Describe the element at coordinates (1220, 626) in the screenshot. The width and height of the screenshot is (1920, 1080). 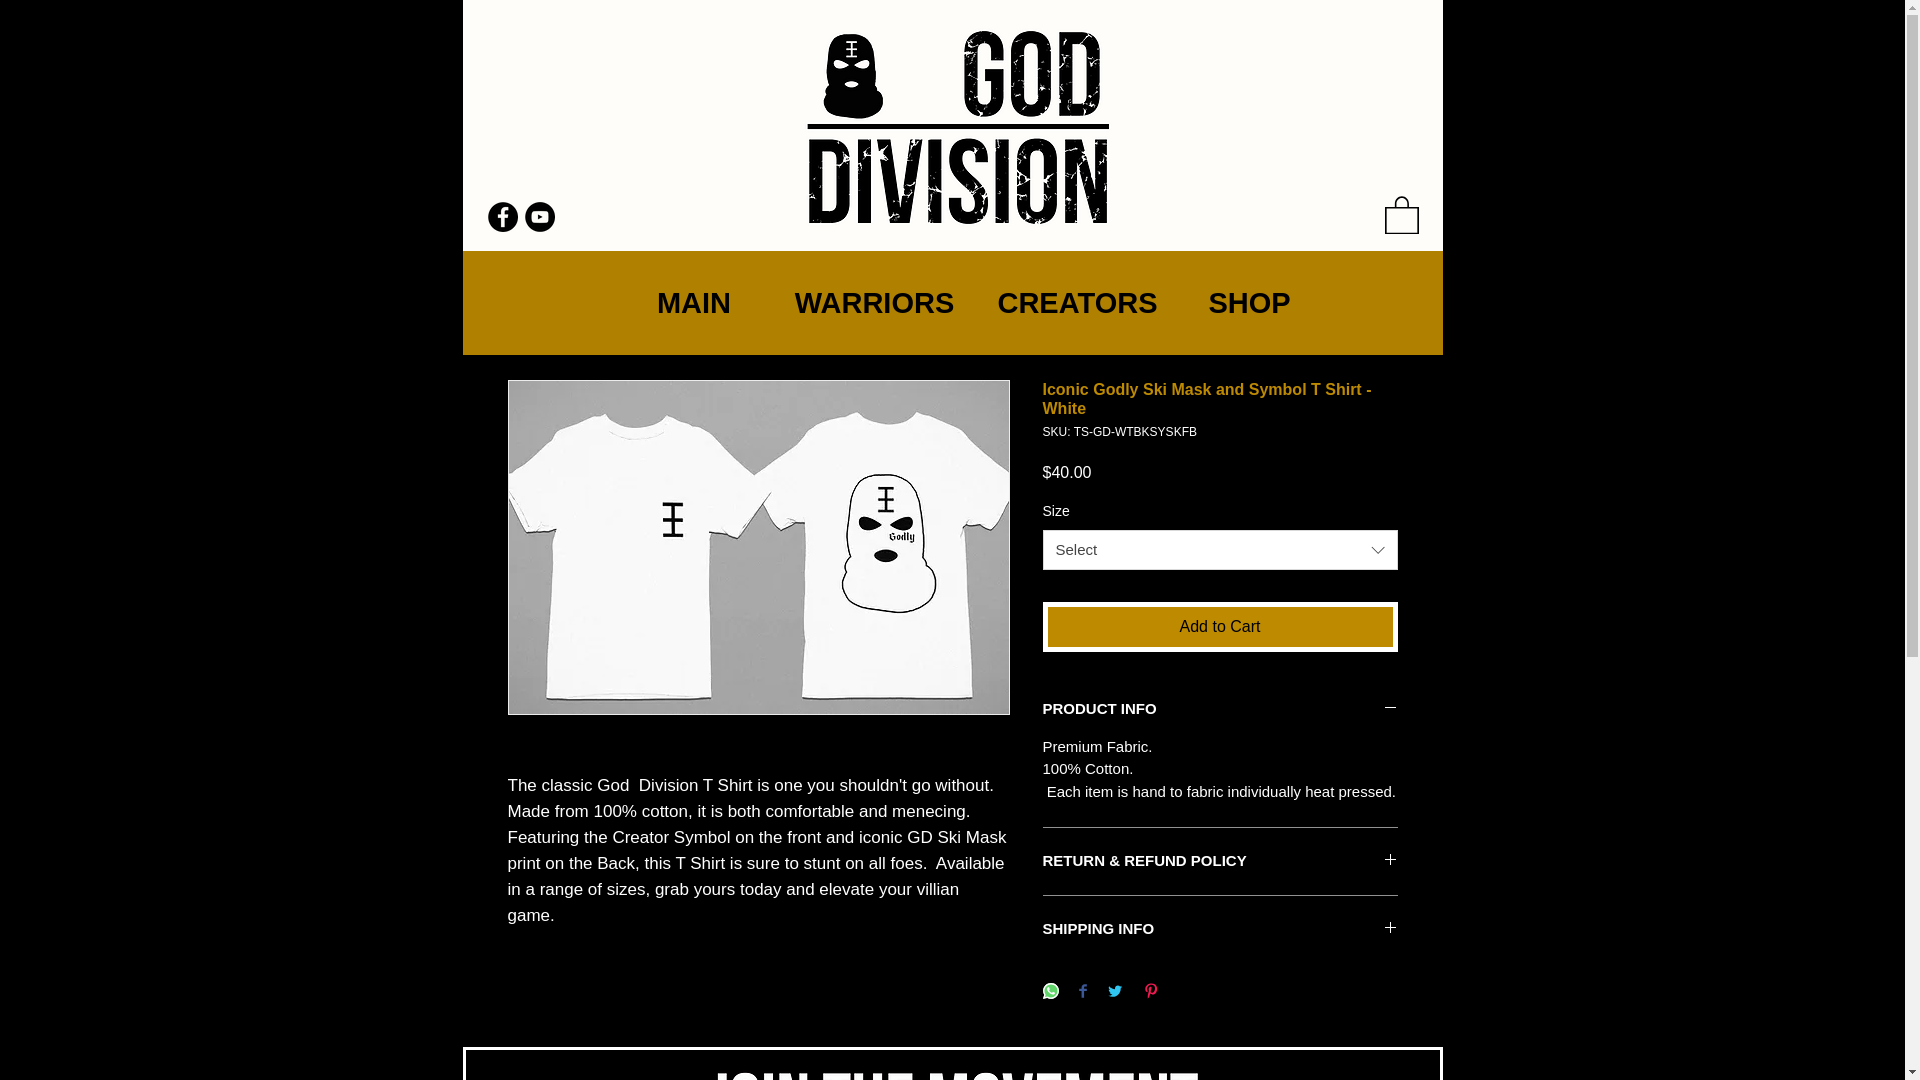
I see `Add to Cart` at that location.